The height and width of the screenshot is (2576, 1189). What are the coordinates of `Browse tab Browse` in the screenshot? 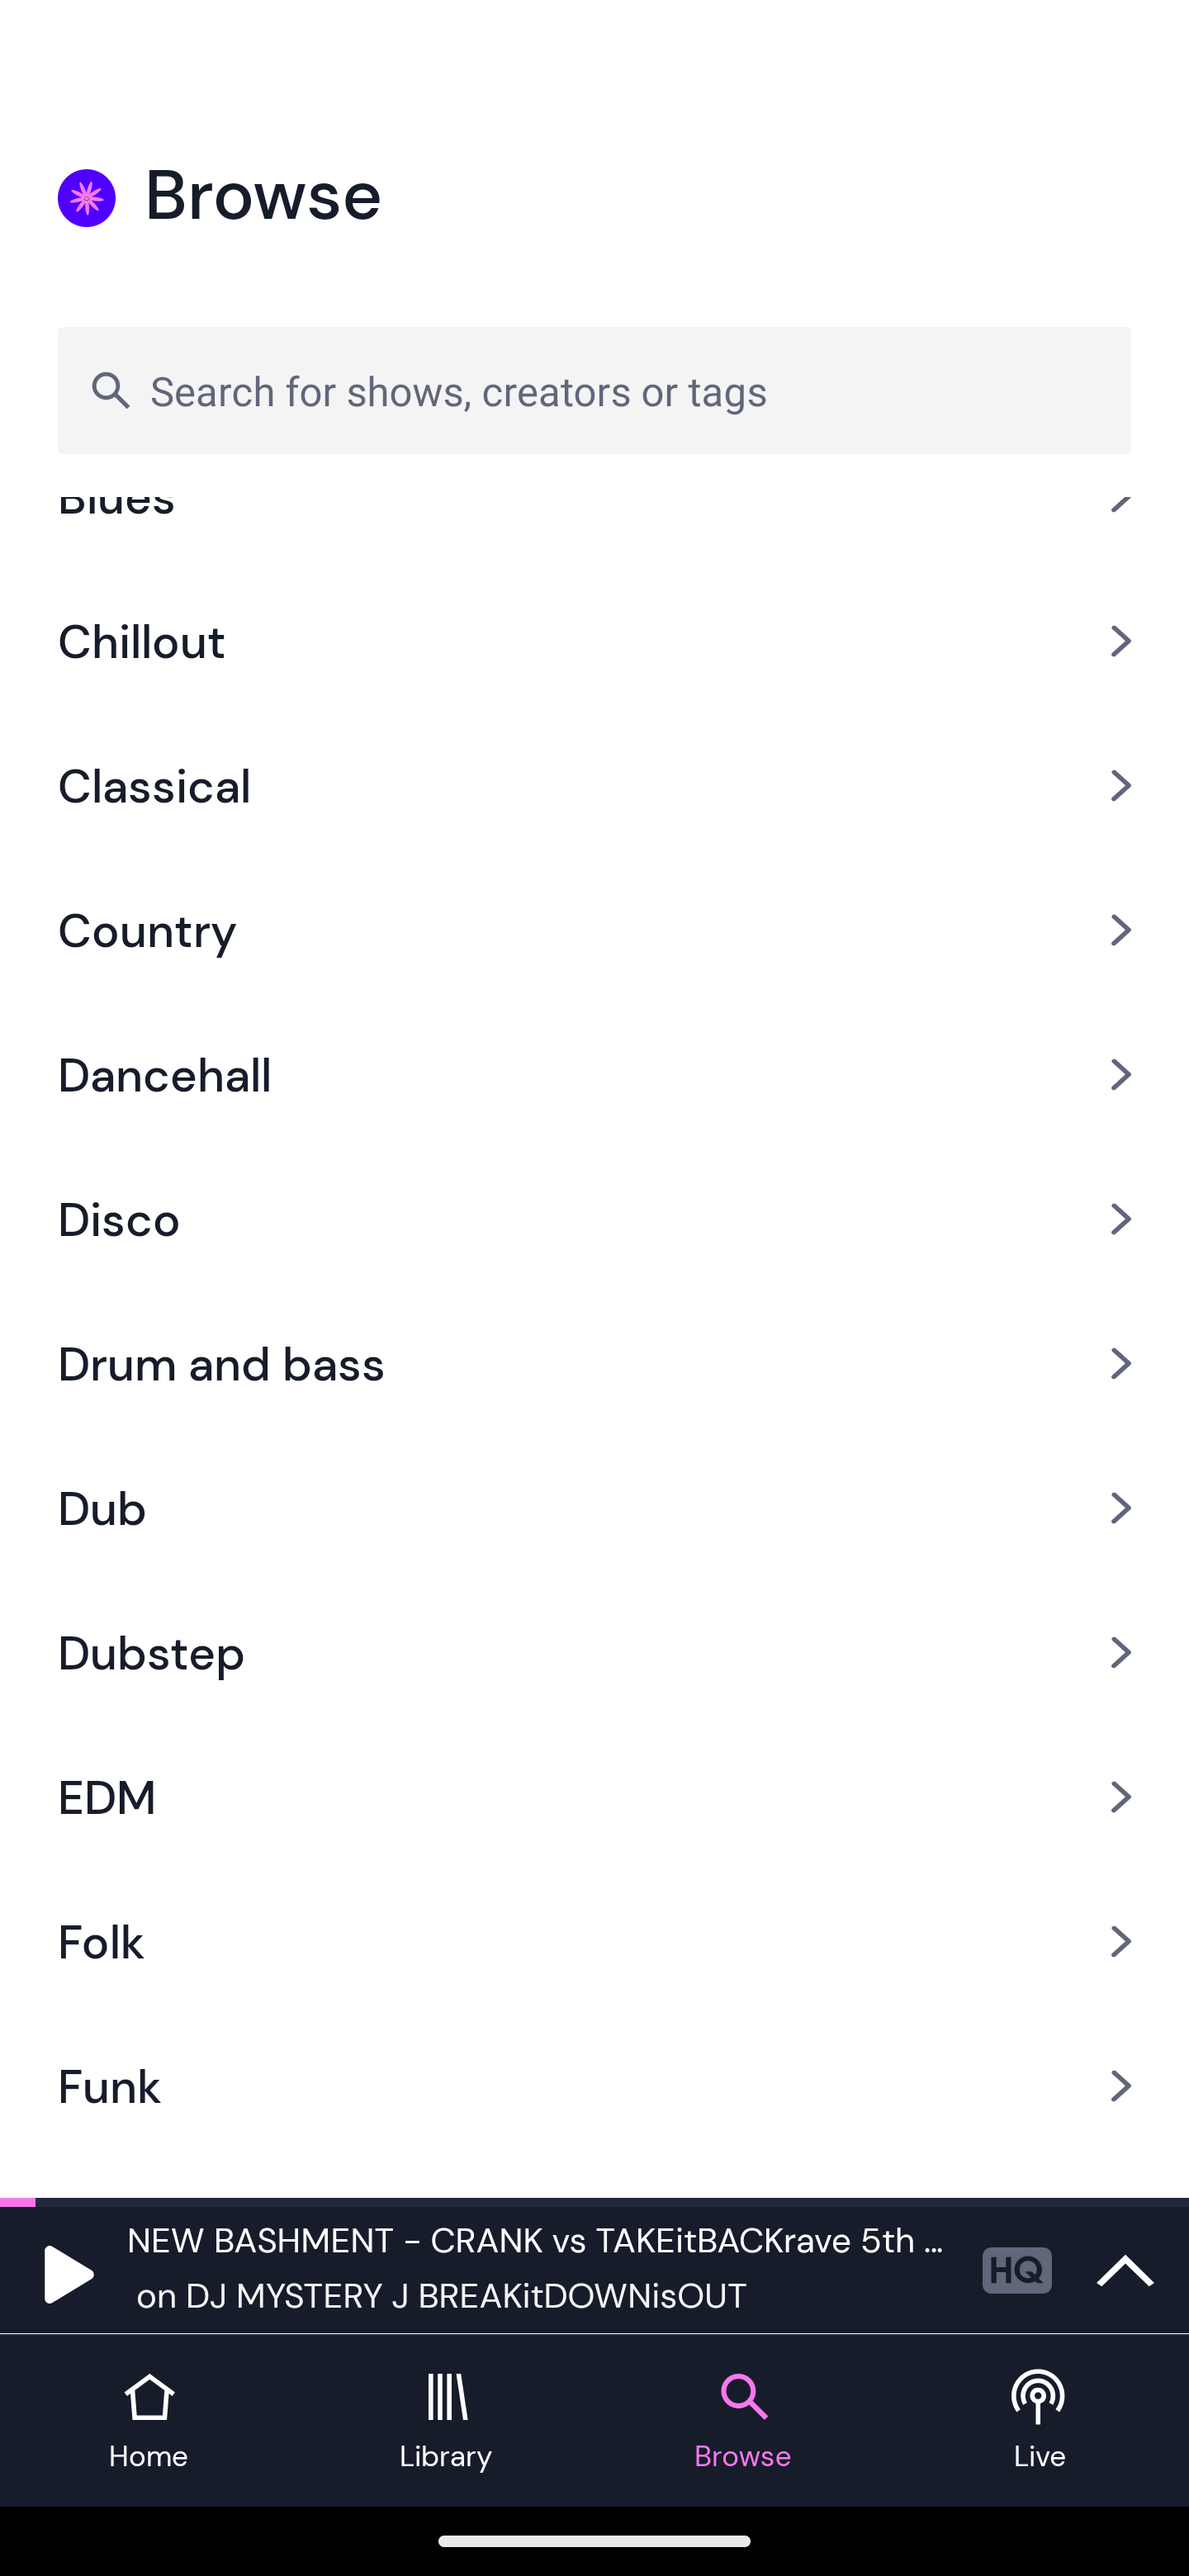 It's located at (743, 2421).